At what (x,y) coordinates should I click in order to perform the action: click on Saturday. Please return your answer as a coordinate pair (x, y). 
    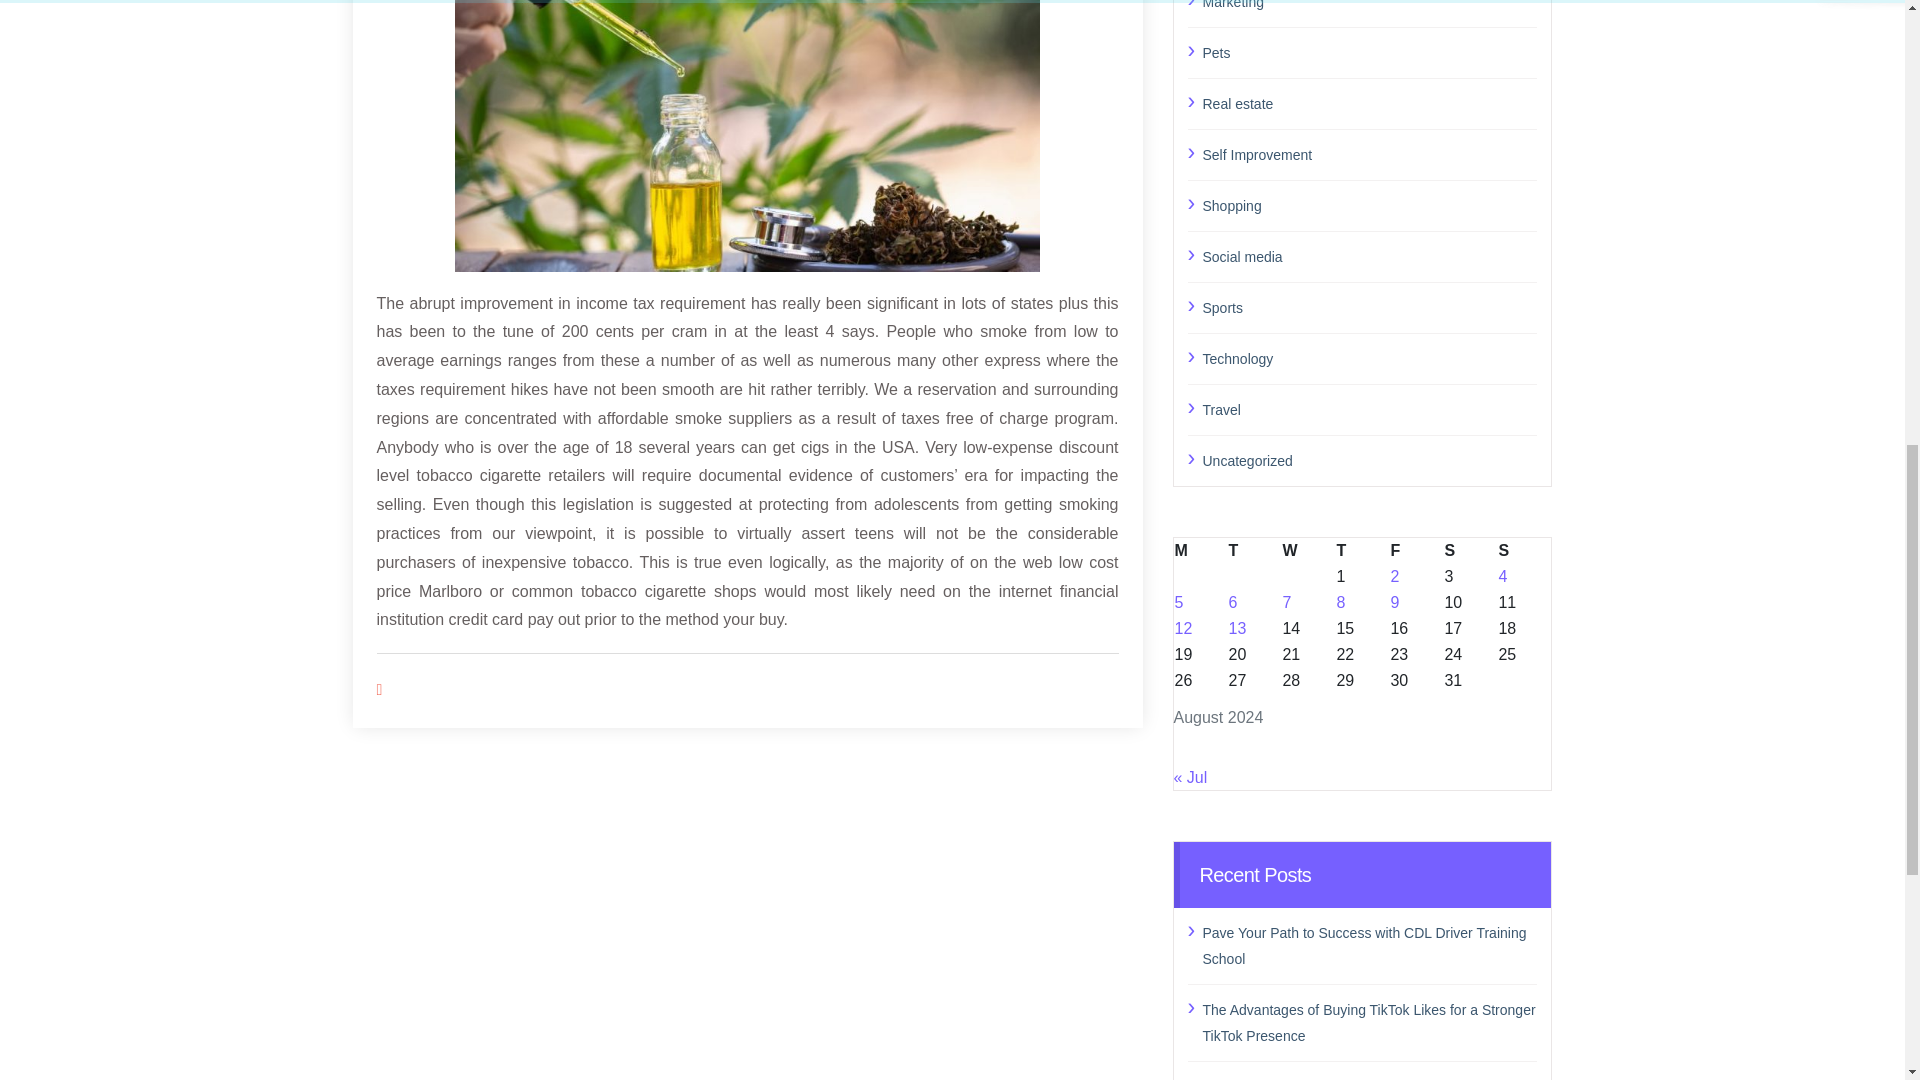
    Looking at the image, I should click on (1470, 550).